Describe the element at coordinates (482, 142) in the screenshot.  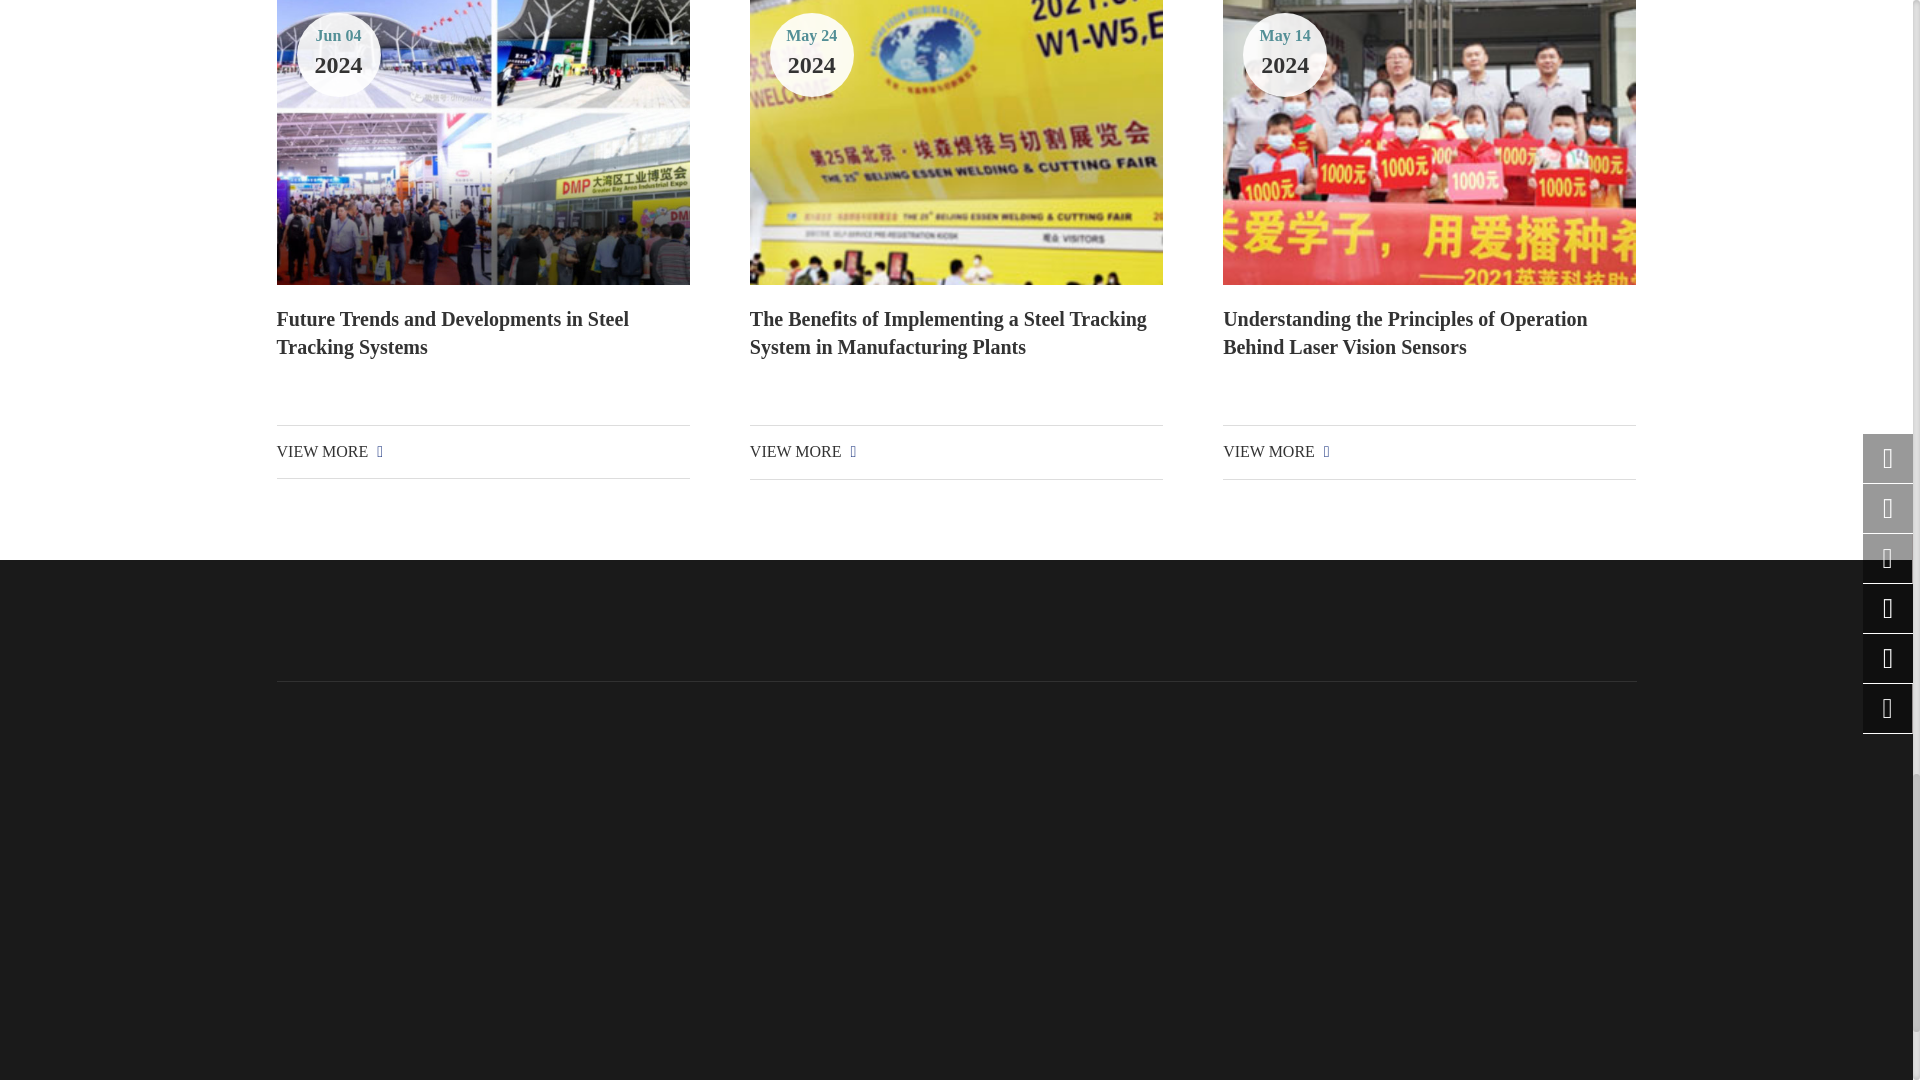
I see `Future Trends and Developments in Steel Tracking Systems` at that location.